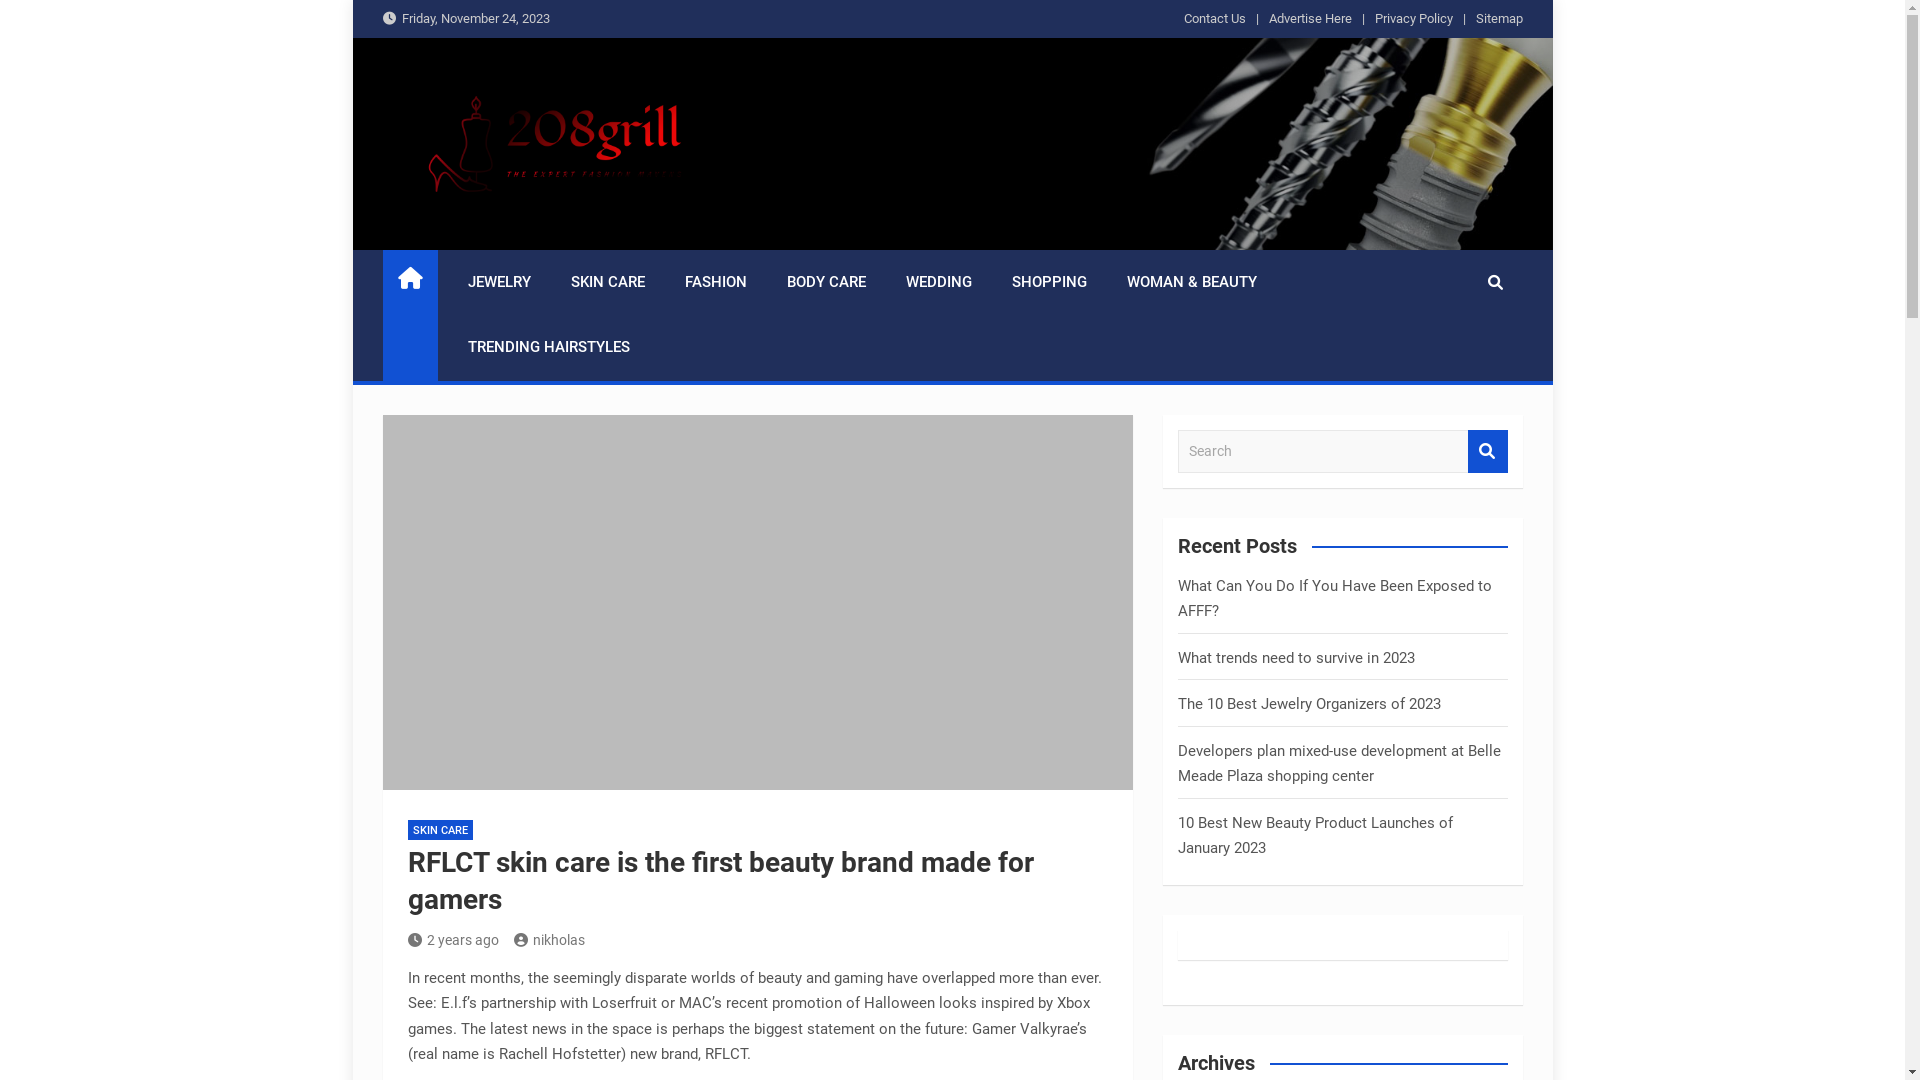  Describe the element at coordinates (939, 283) in the screenshot. I see `WEDDING` at that location.